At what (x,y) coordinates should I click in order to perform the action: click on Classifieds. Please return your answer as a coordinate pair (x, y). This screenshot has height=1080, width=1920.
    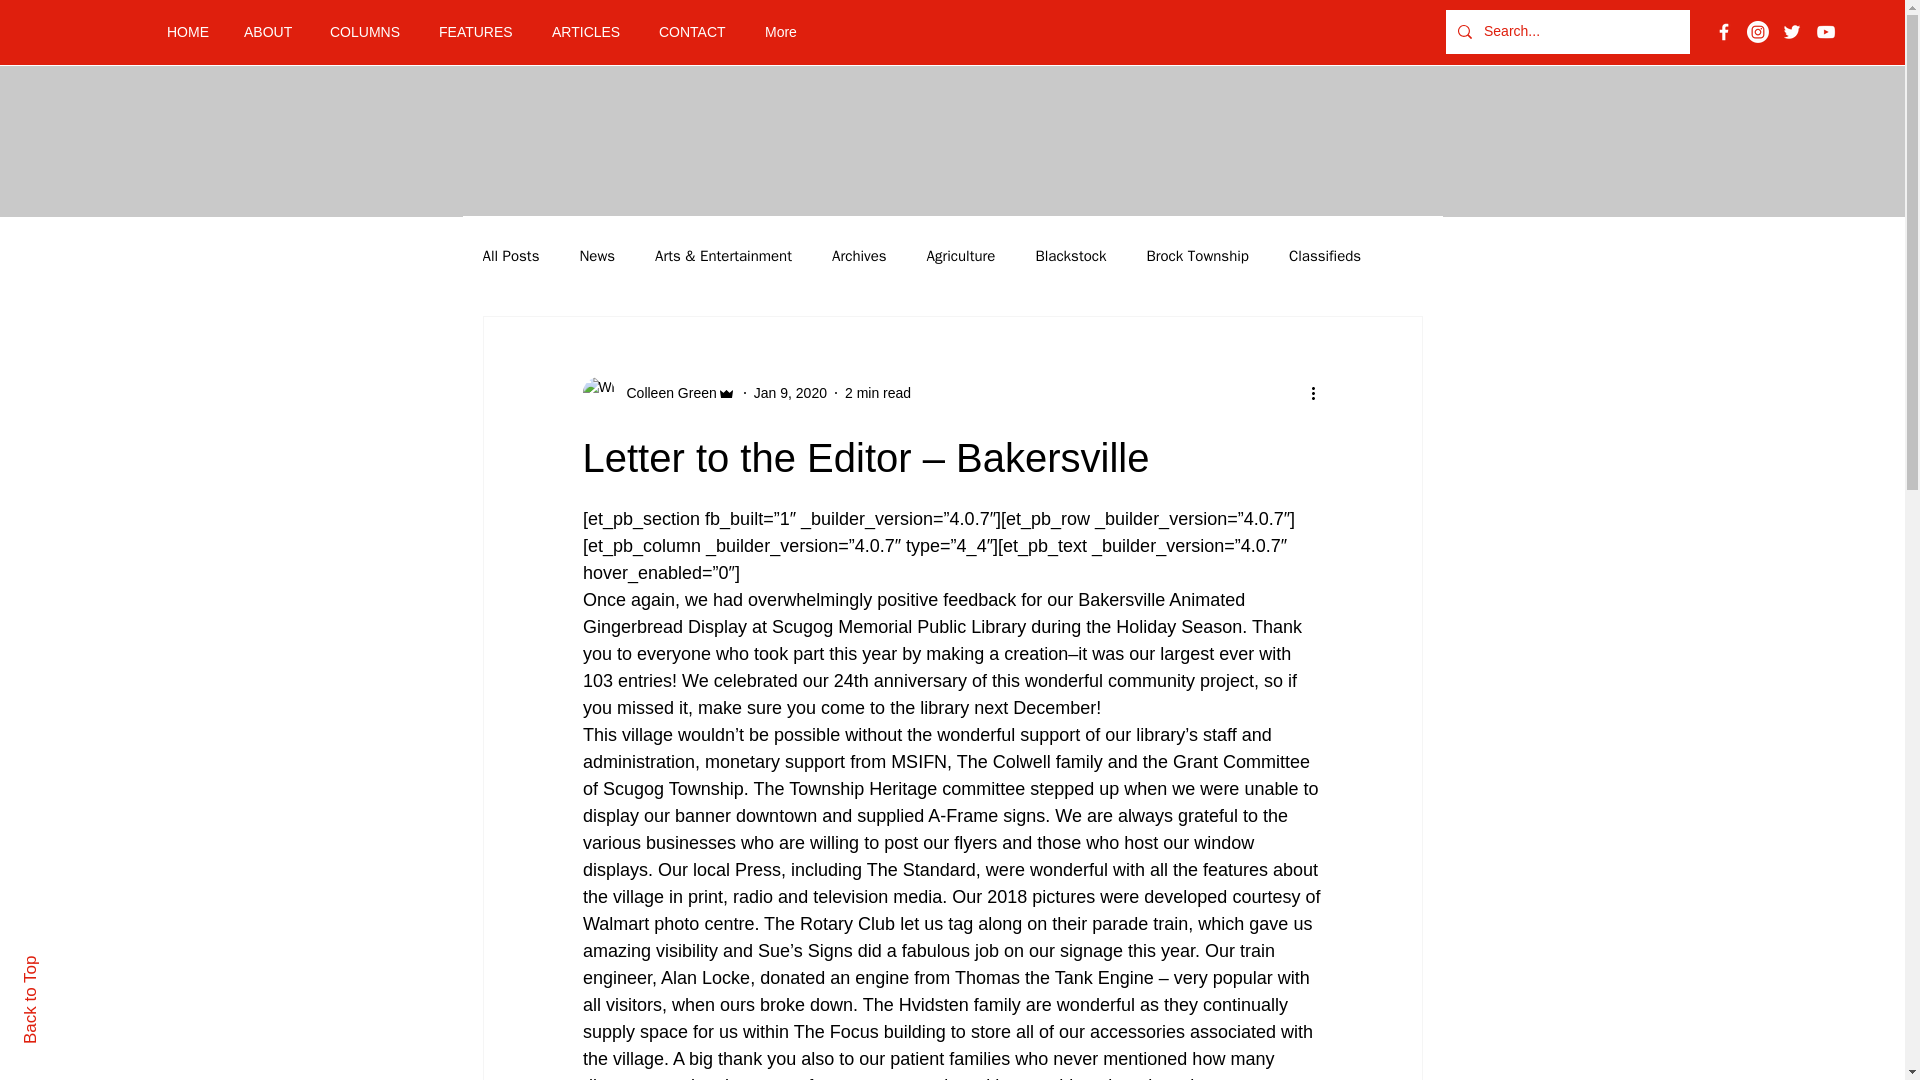
    Looking at the image, I should click on (1324, 255).